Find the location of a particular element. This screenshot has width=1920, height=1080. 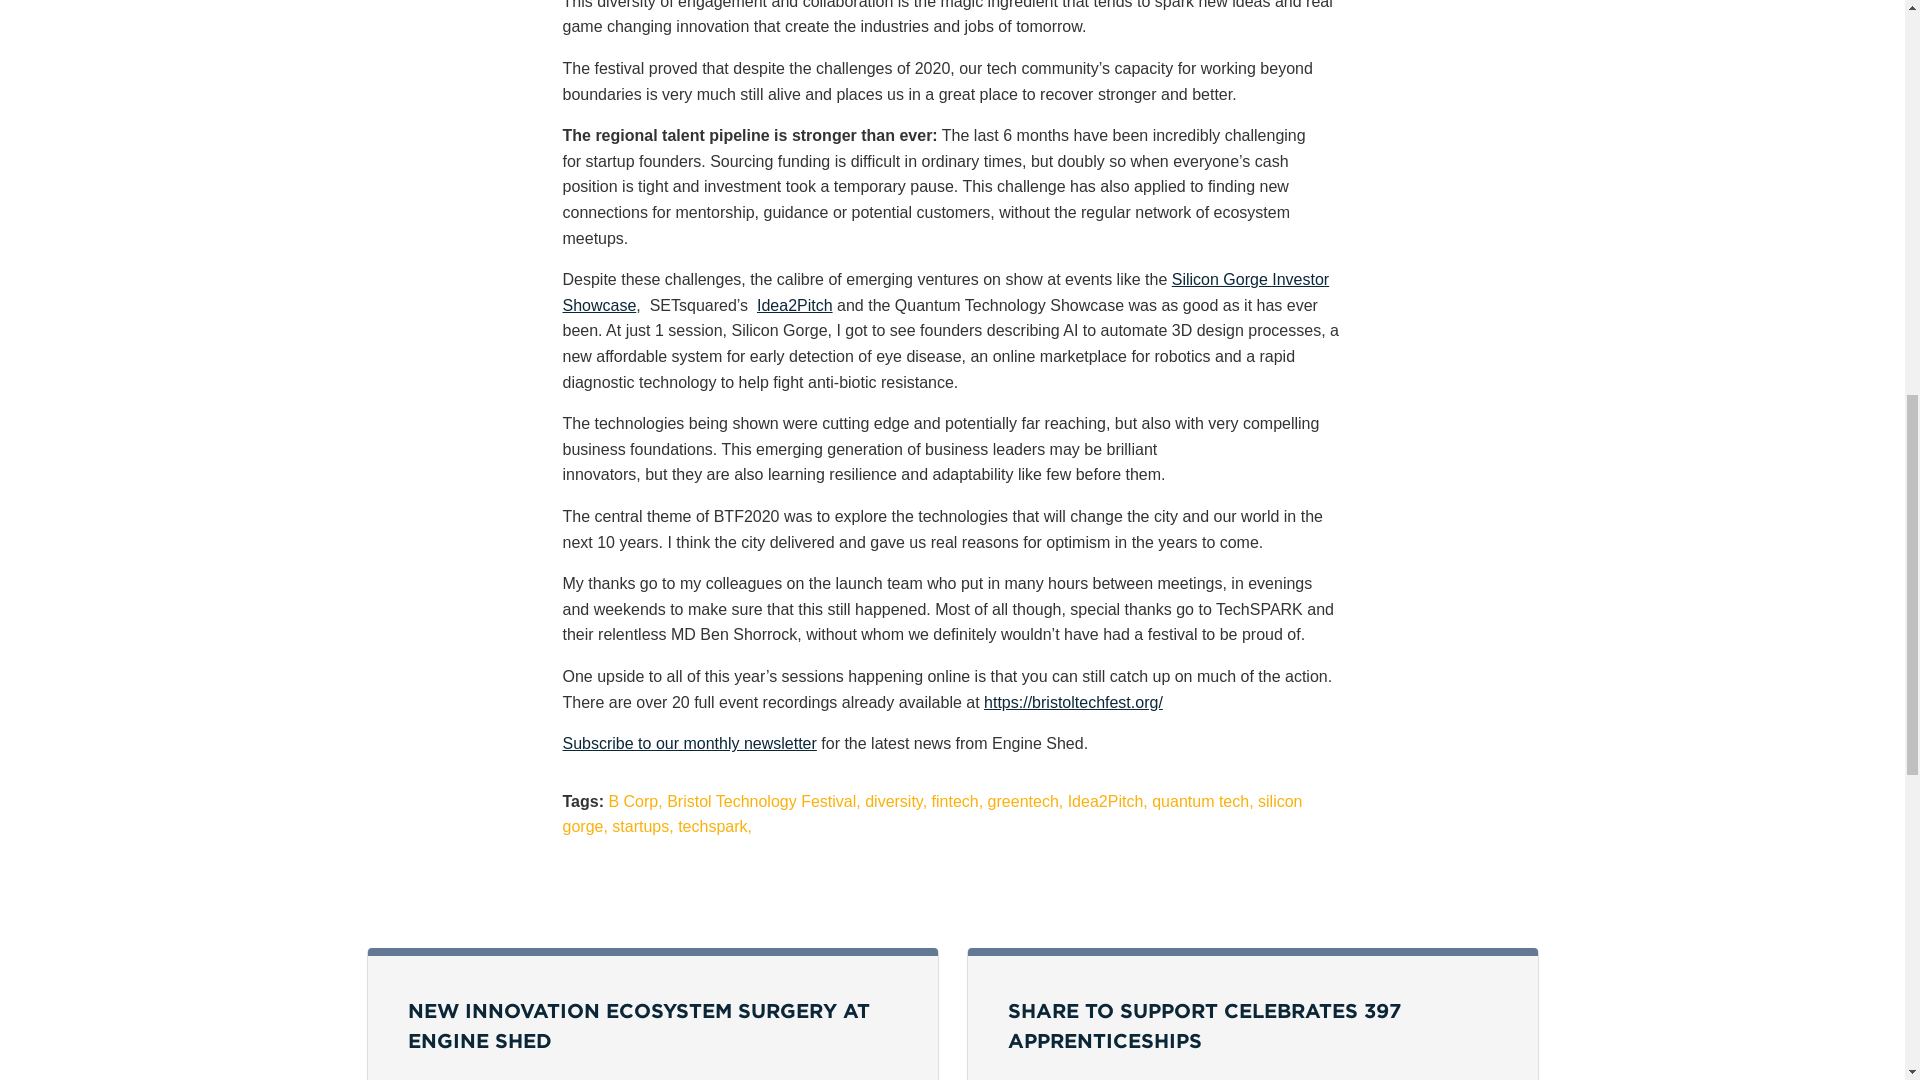

Bristol Technology Festival, is located at coordinates (763, 801).